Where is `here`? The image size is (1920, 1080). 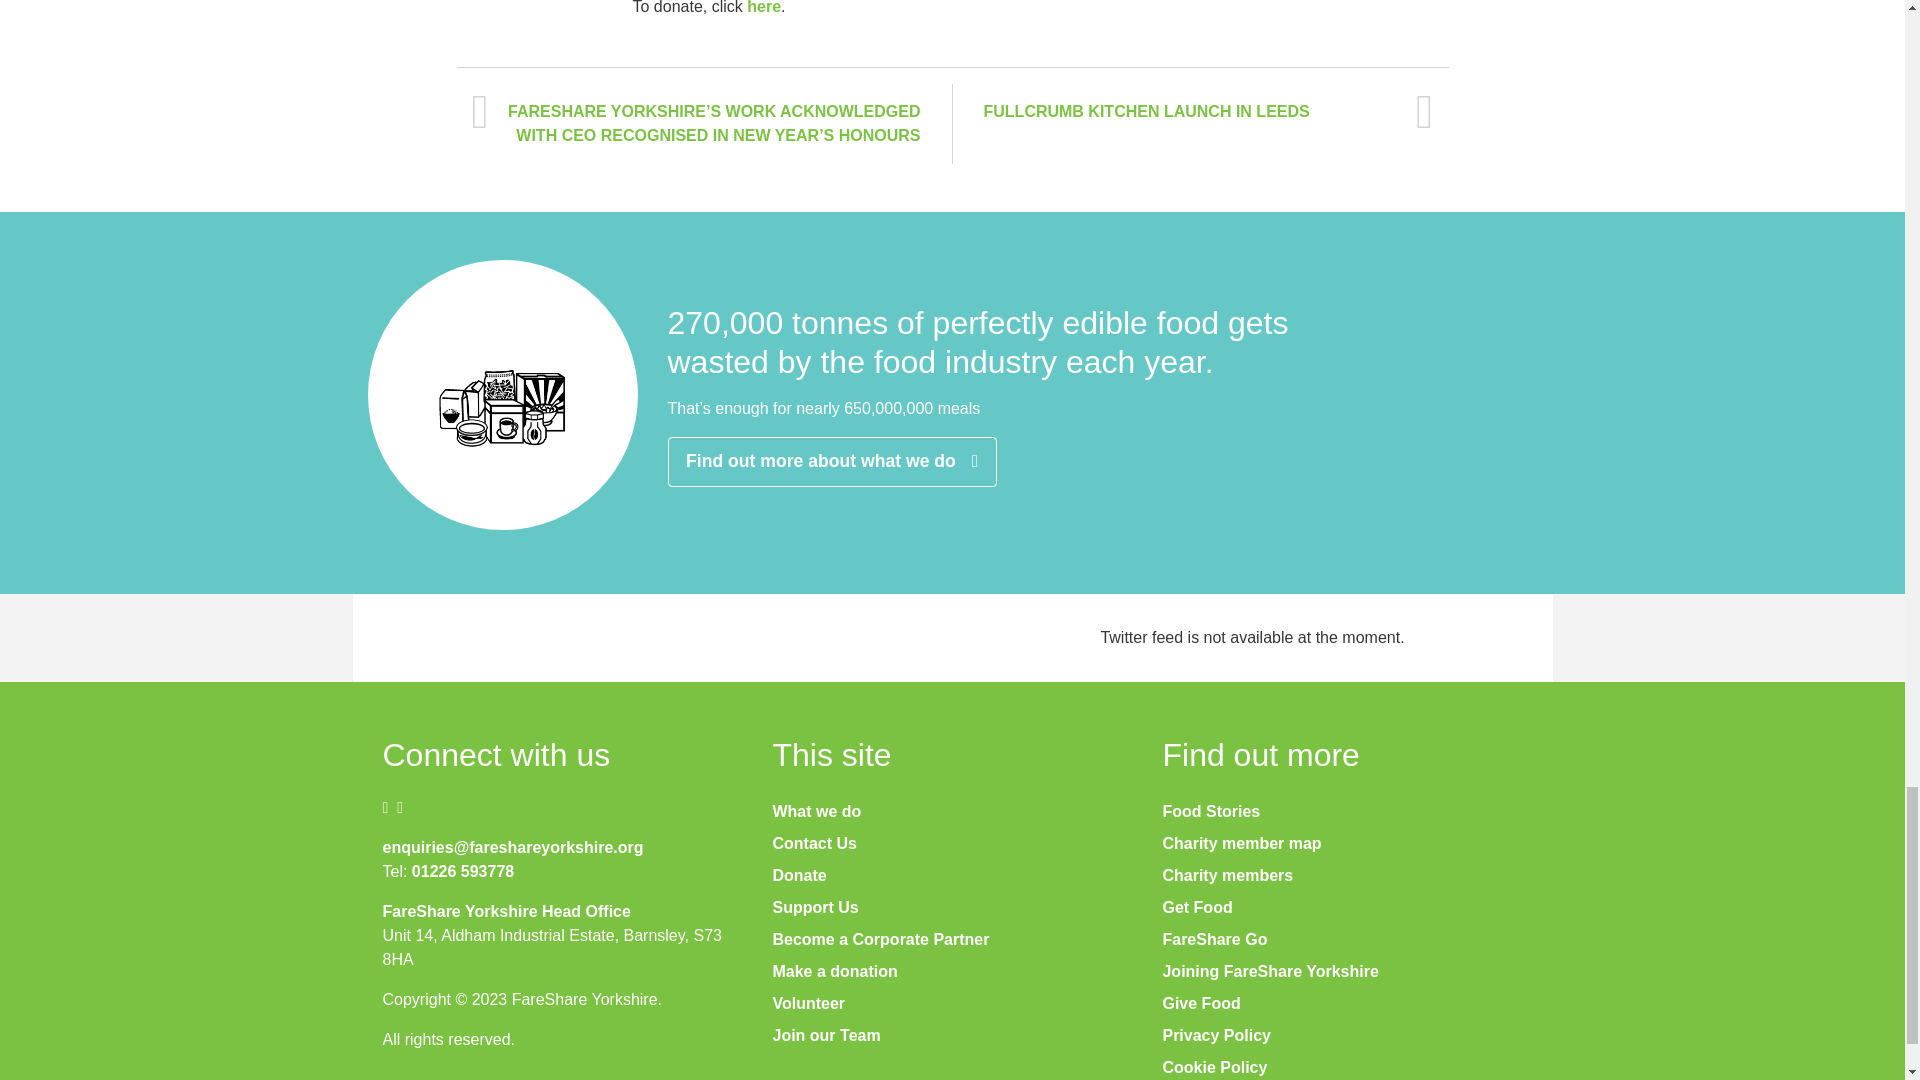
here is located at coordinates (764, 8).